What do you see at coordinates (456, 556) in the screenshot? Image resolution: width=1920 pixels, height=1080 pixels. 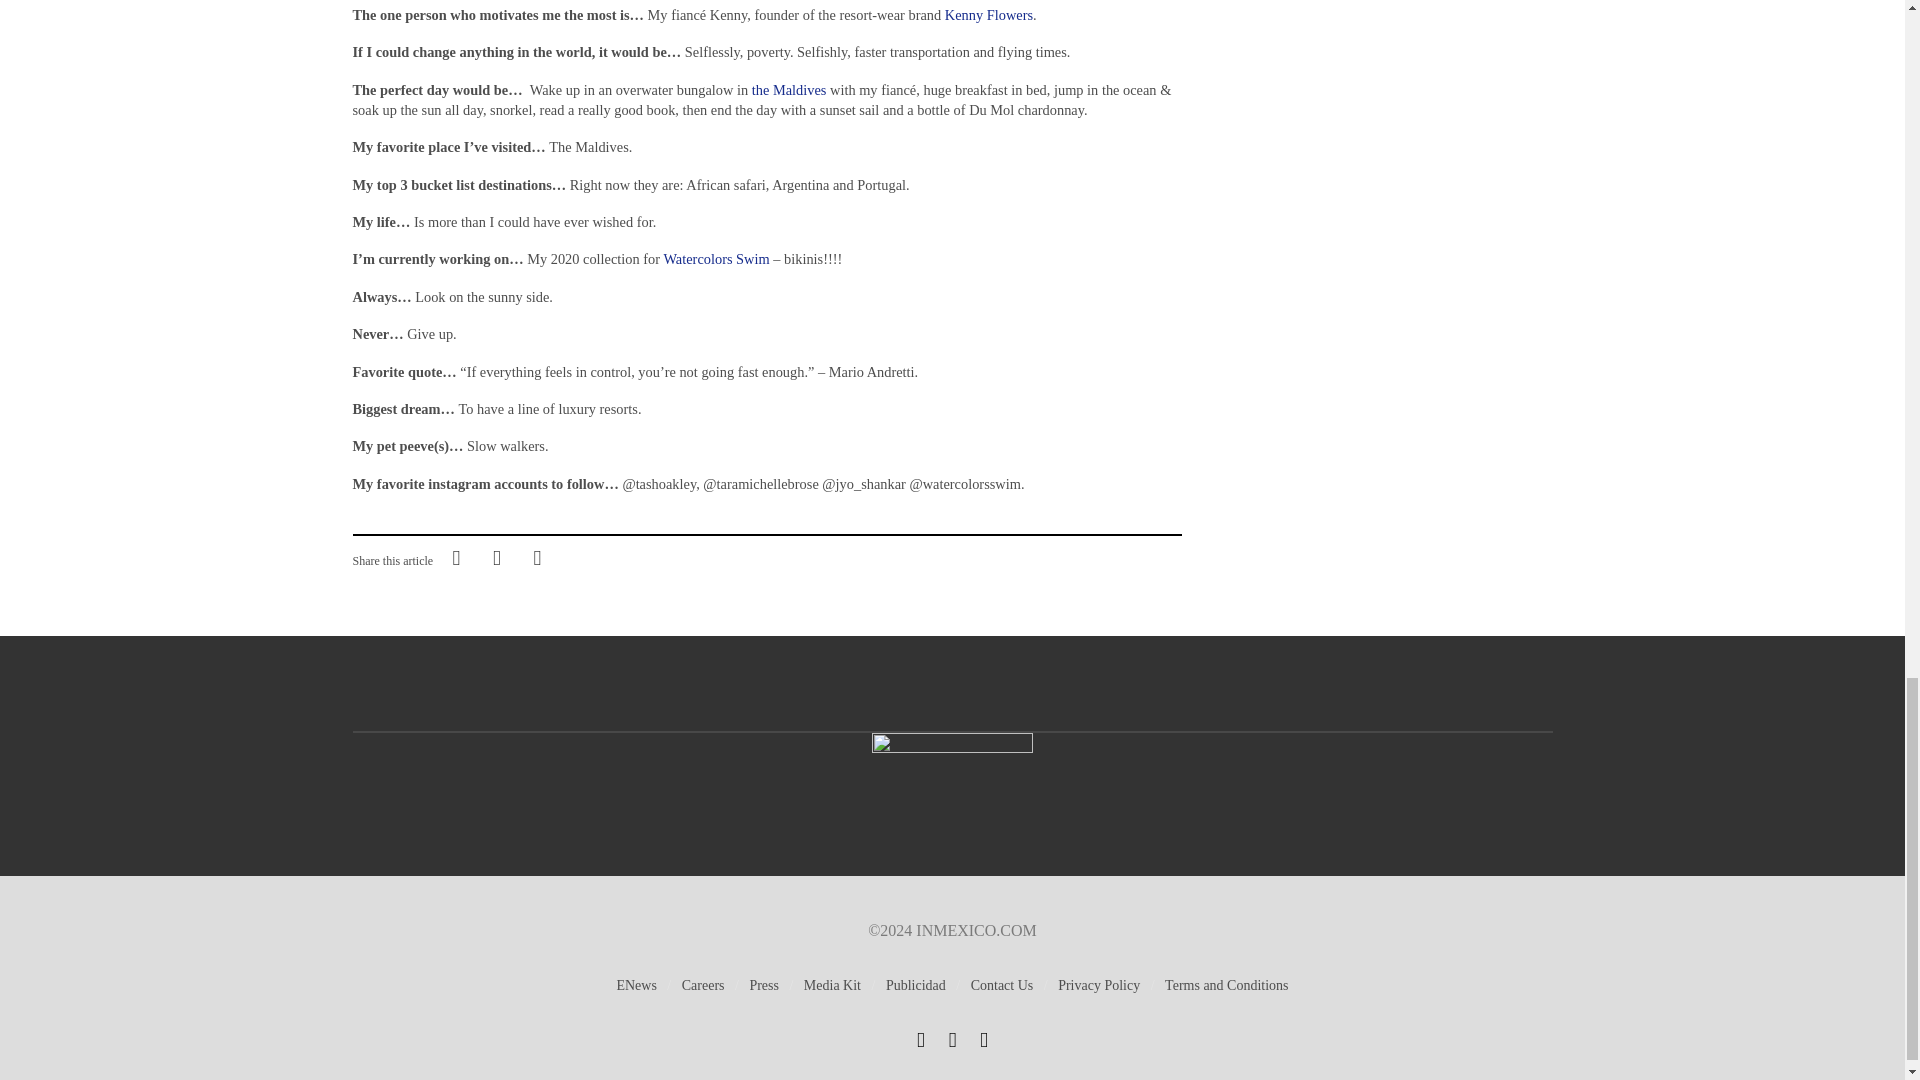 I see `Share on Facebook` at bounding box center [456, 556].